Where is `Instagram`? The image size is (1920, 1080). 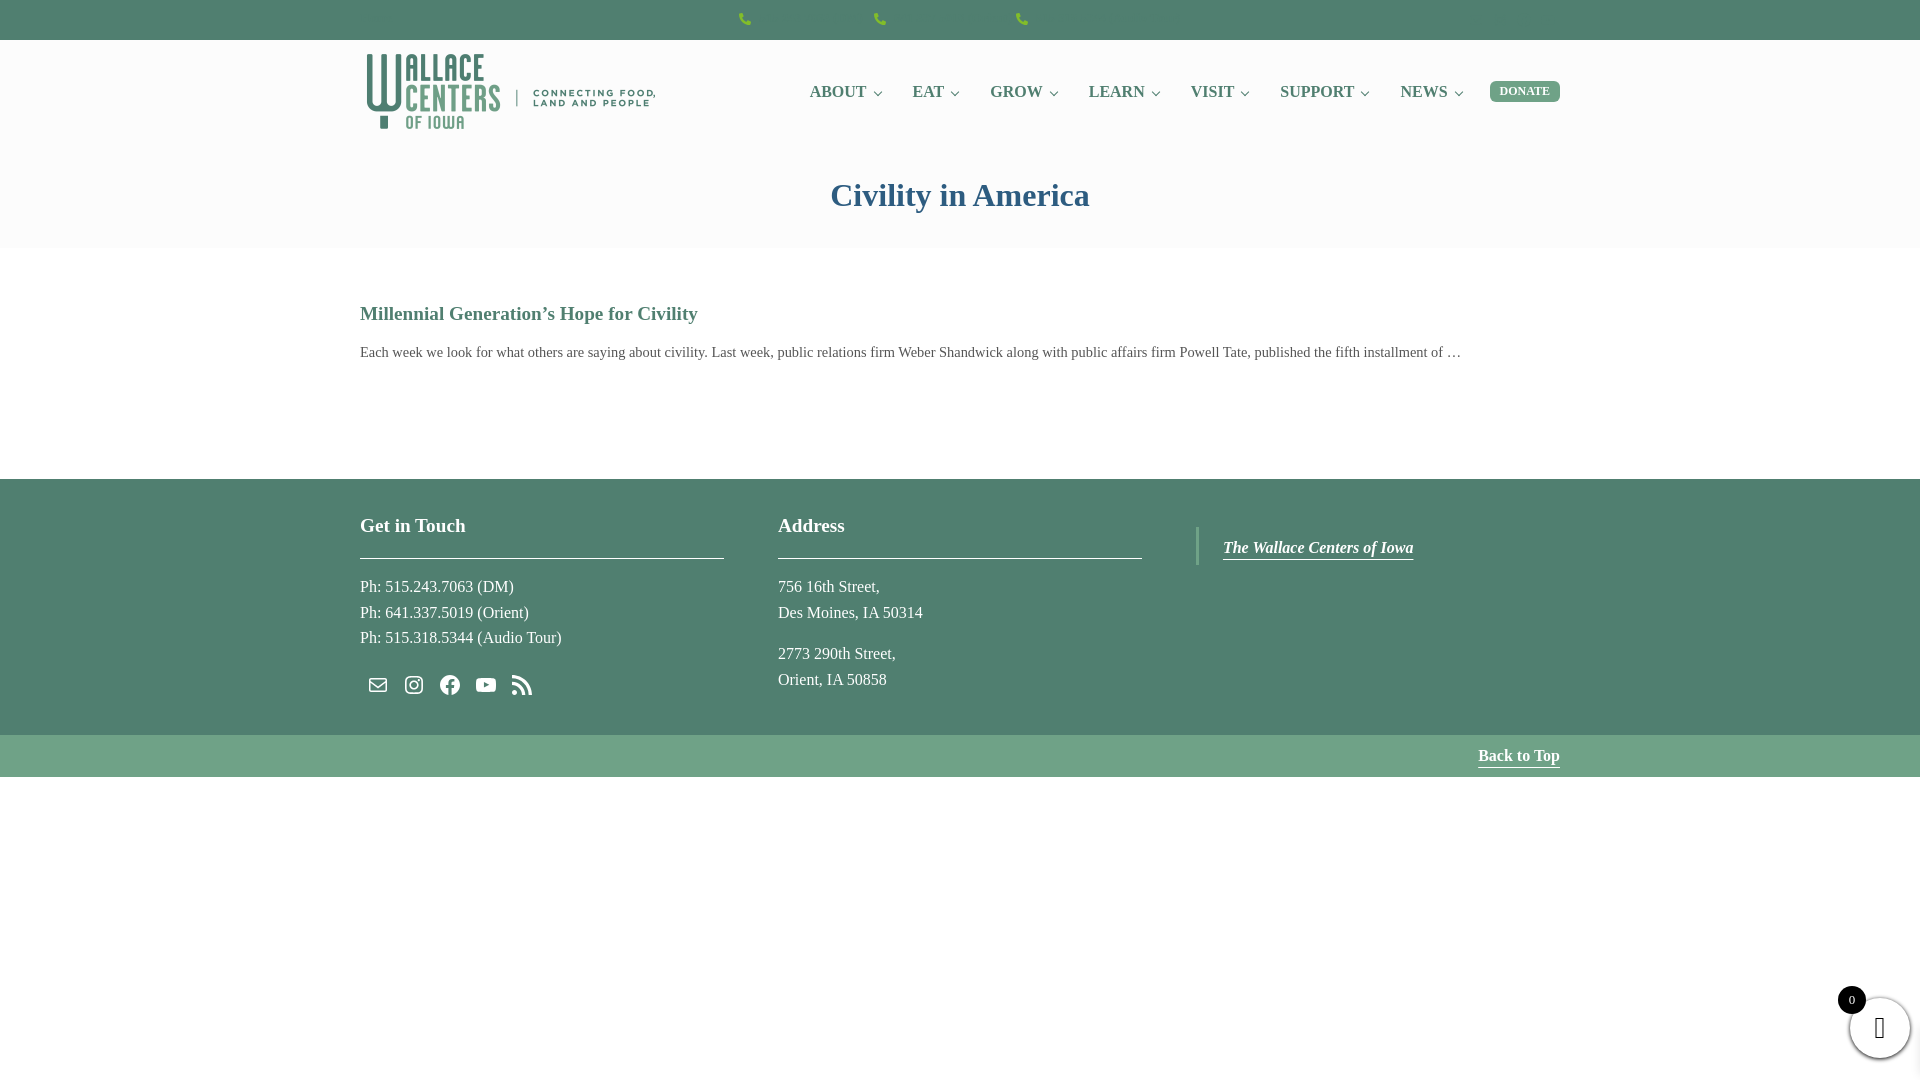
Instagram is located at coordinates (1500, 20).